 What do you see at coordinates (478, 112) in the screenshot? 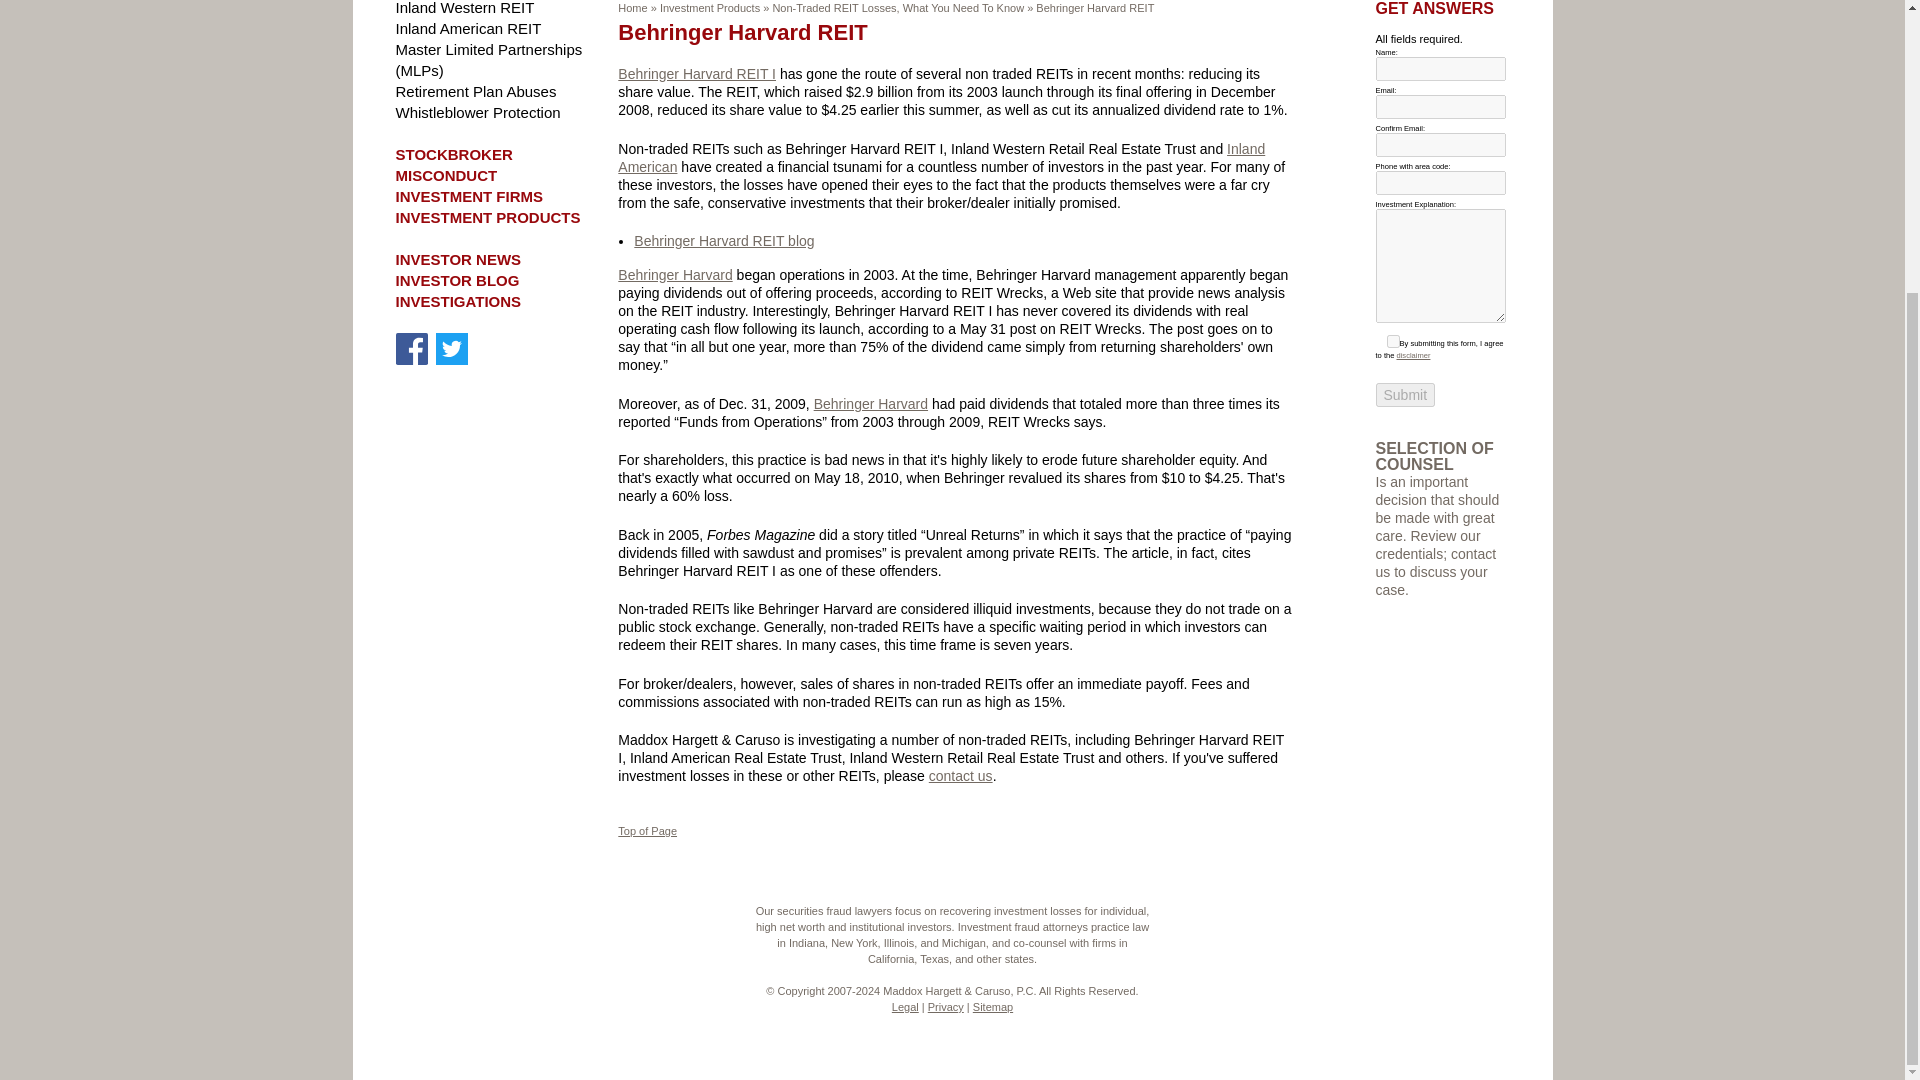
I see `Whistleblower Protection` at bounding box center [478, 112].